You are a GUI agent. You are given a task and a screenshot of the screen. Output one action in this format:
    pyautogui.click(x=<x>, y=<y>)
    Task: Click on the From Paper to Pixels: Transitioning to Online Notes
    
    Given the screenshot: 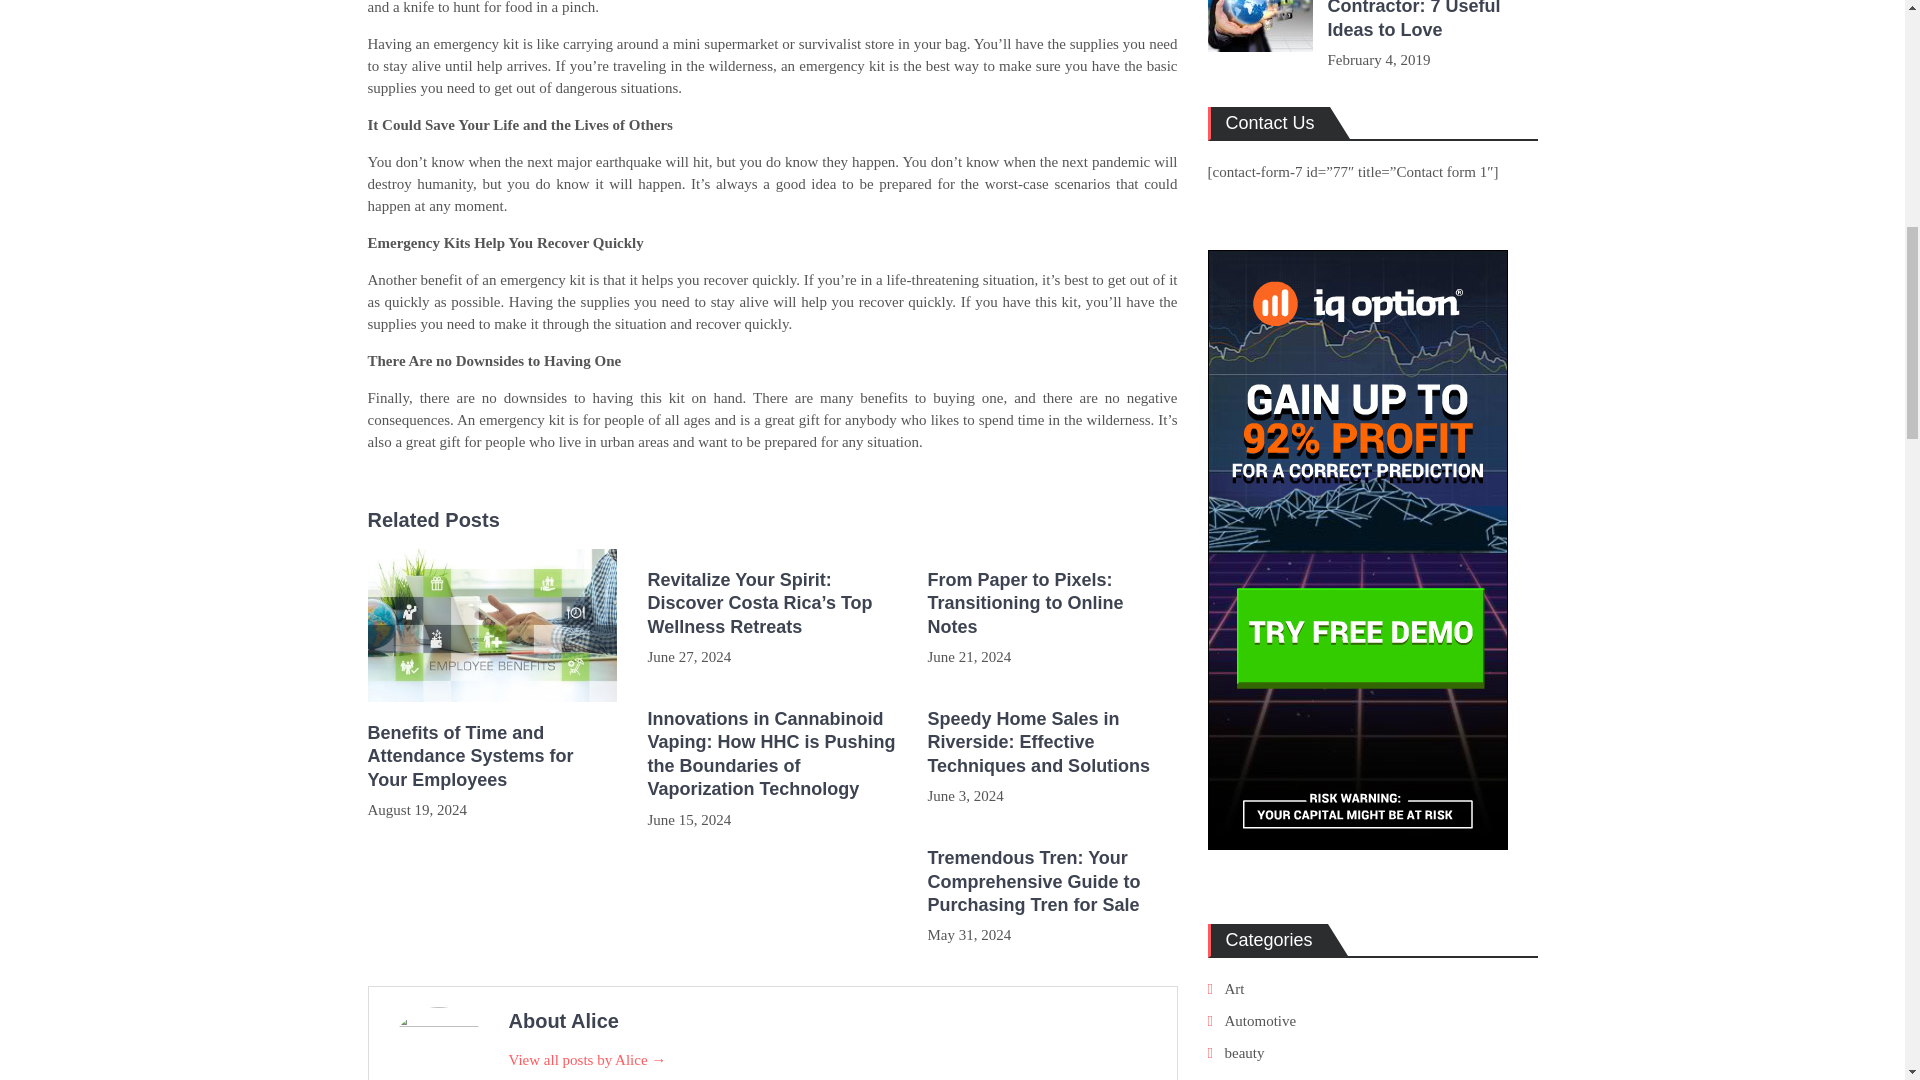 What is the action you would take?
    pyautogui.click(x=1052, y=604)
    